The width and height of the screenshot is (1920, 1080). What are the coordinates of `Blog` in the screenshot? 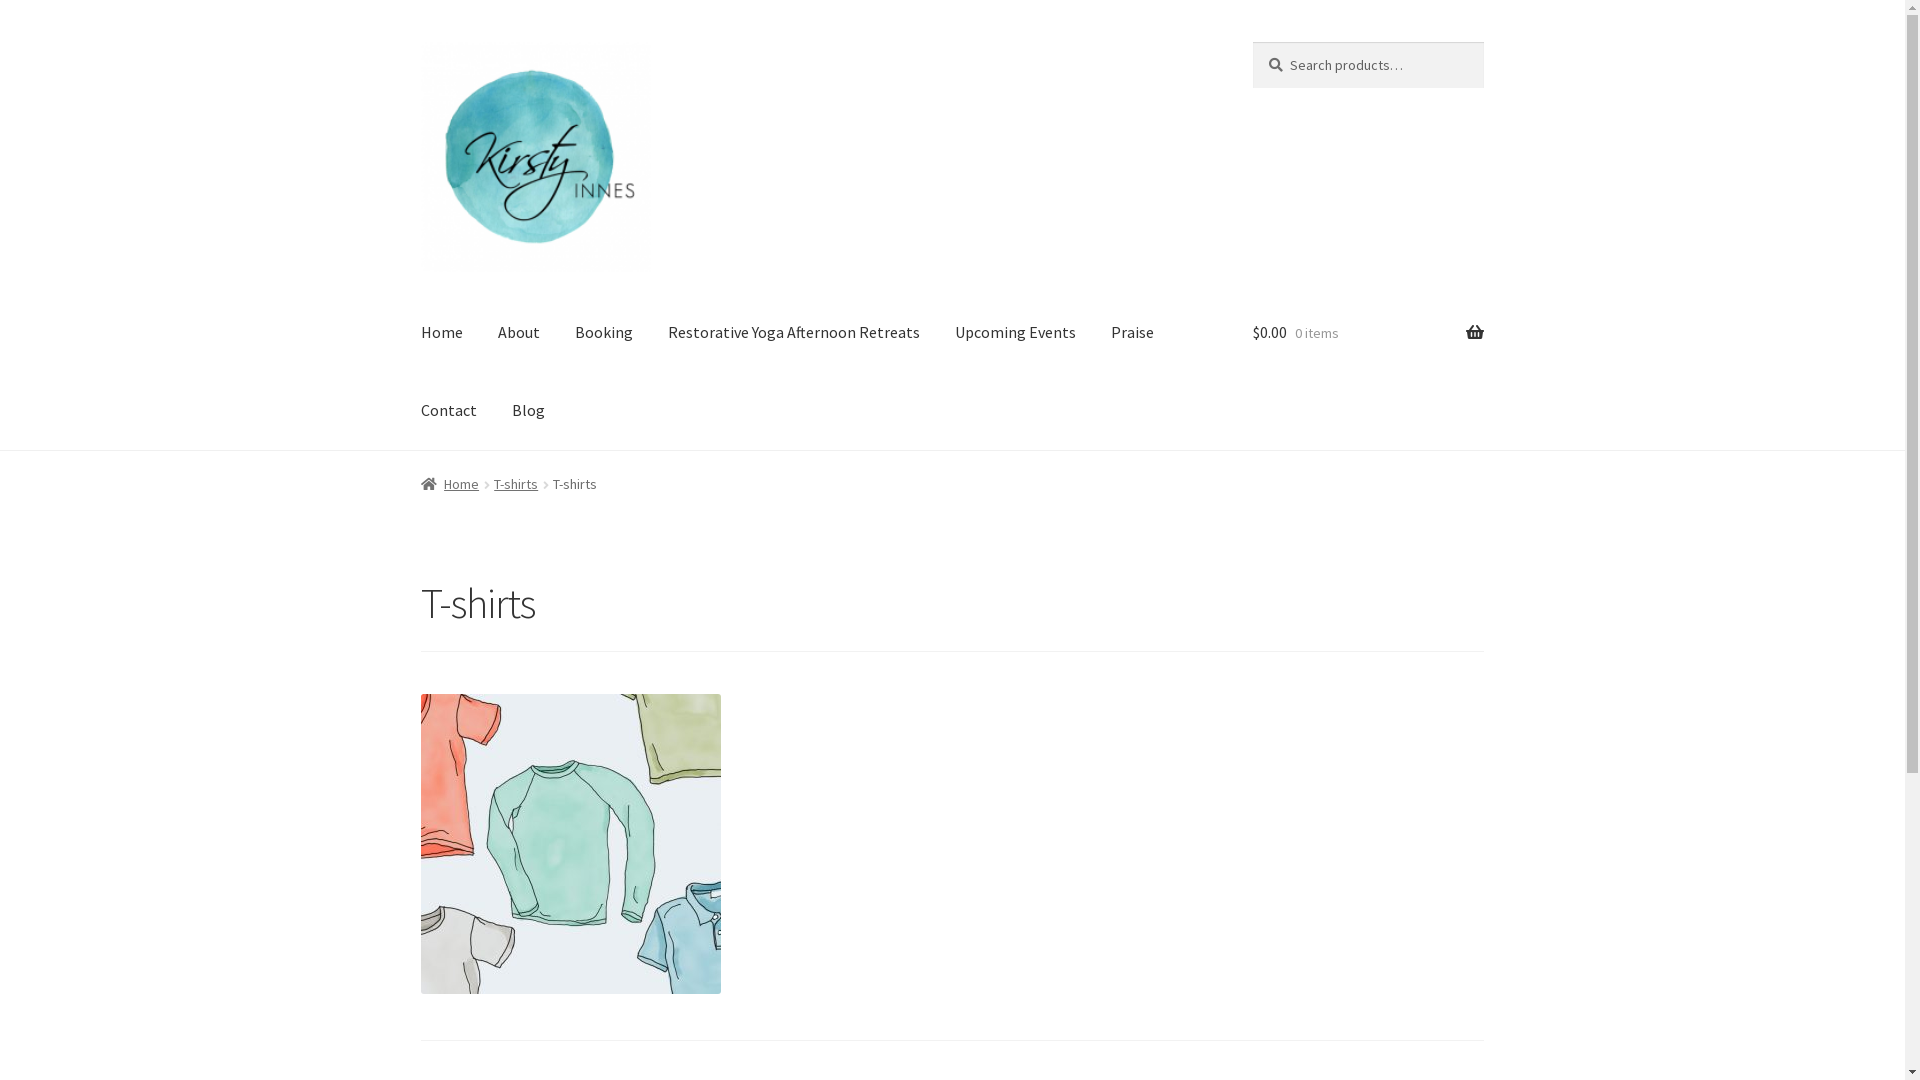 It's located at (528, 411).